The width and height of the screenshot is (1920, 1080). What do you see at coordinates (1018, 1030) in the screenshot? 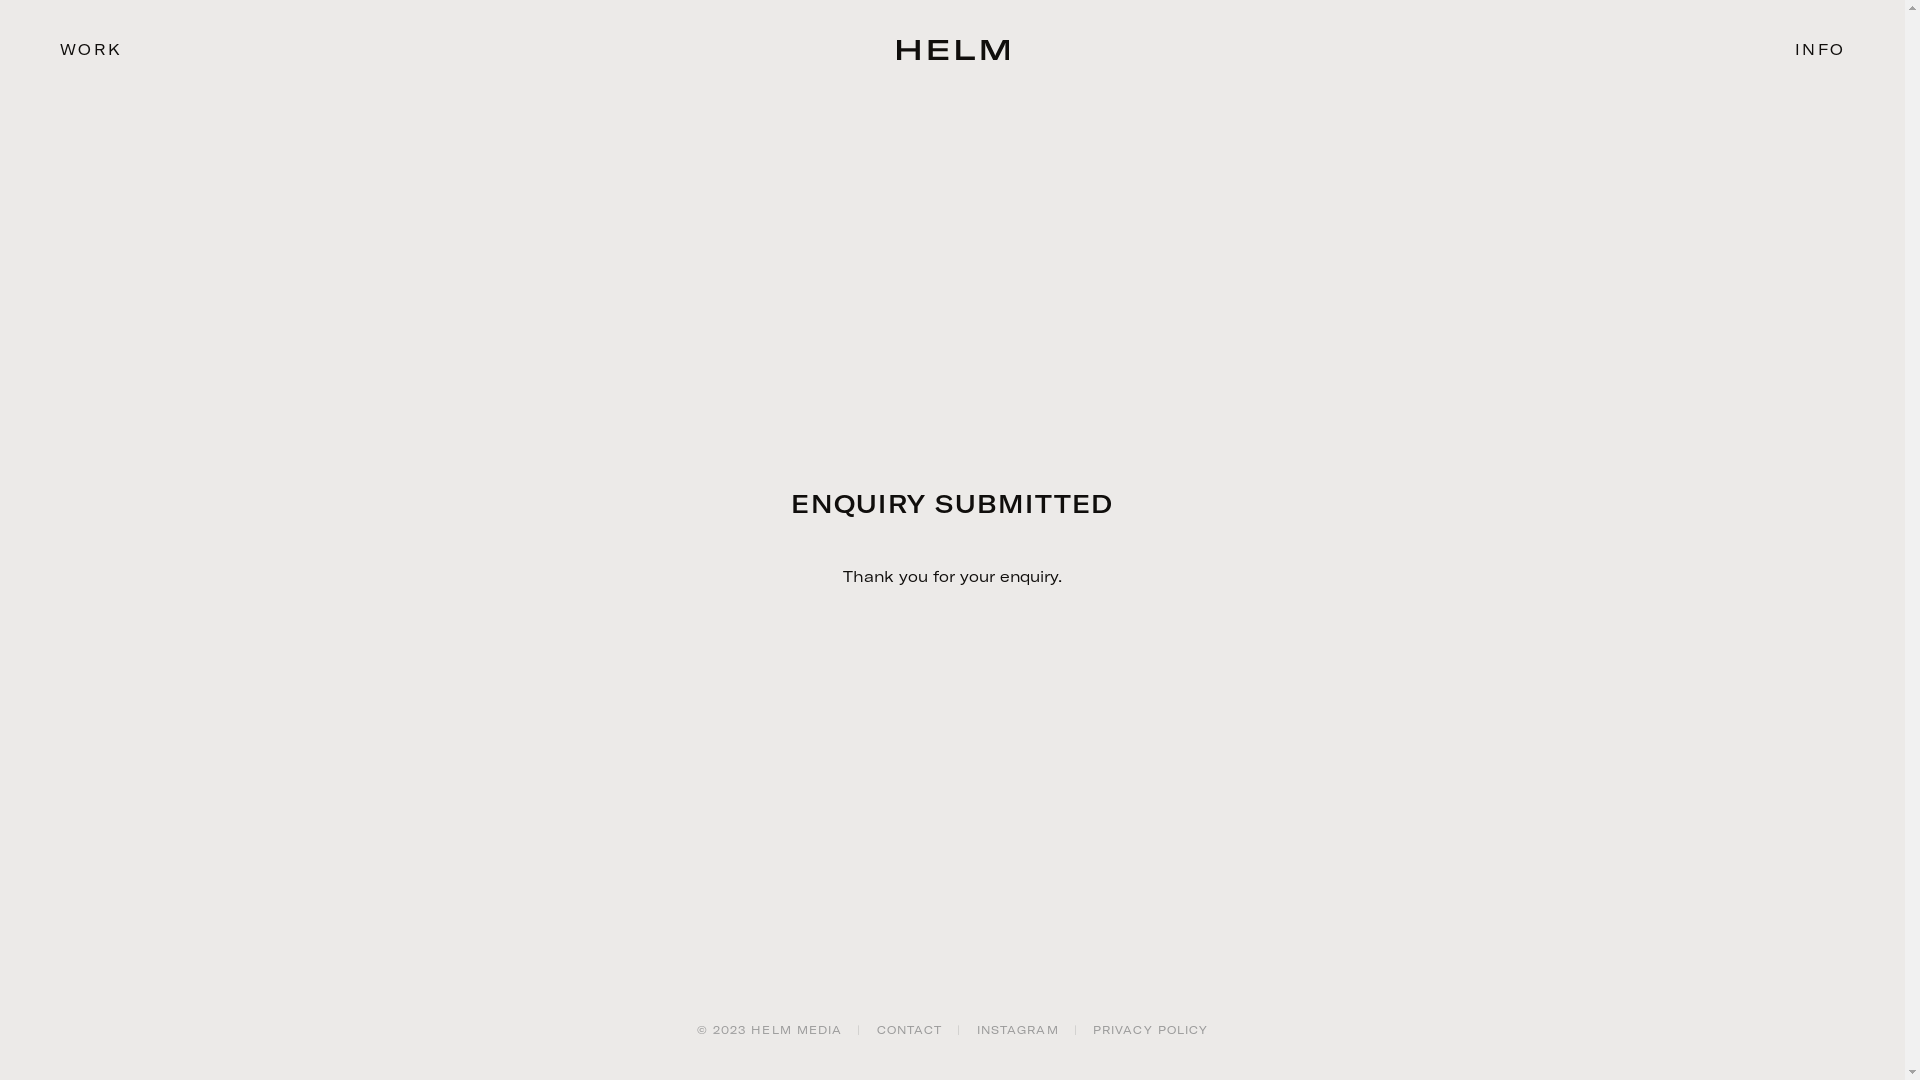
I see `INSTAGRAM` at bounding box center [1018, 1030].